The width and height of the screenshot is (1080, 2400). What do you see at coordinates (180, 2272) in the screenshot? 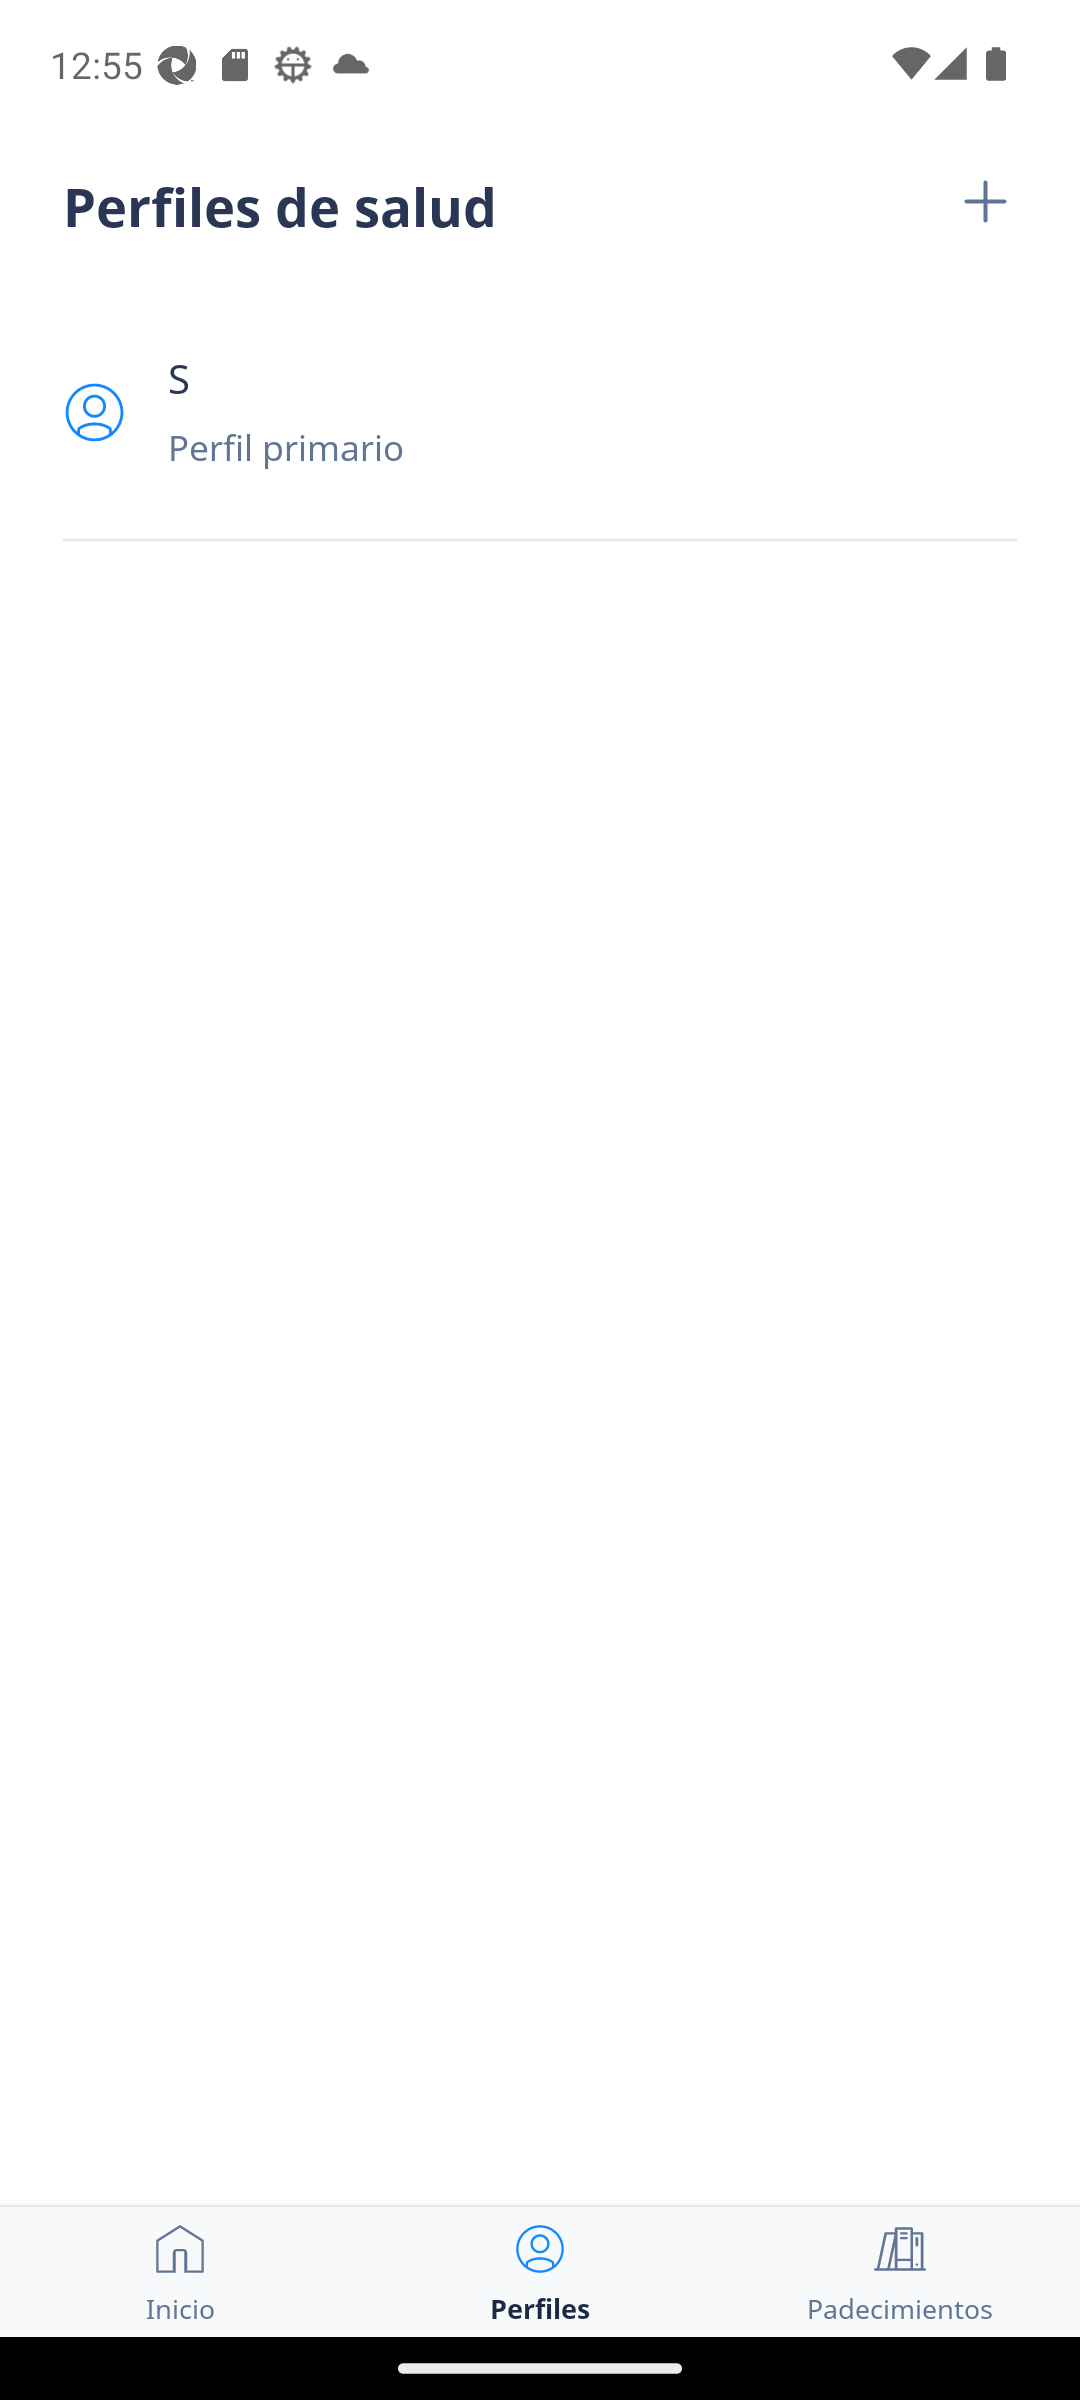
I see `Inicio` at bounding box center [180, 2272].